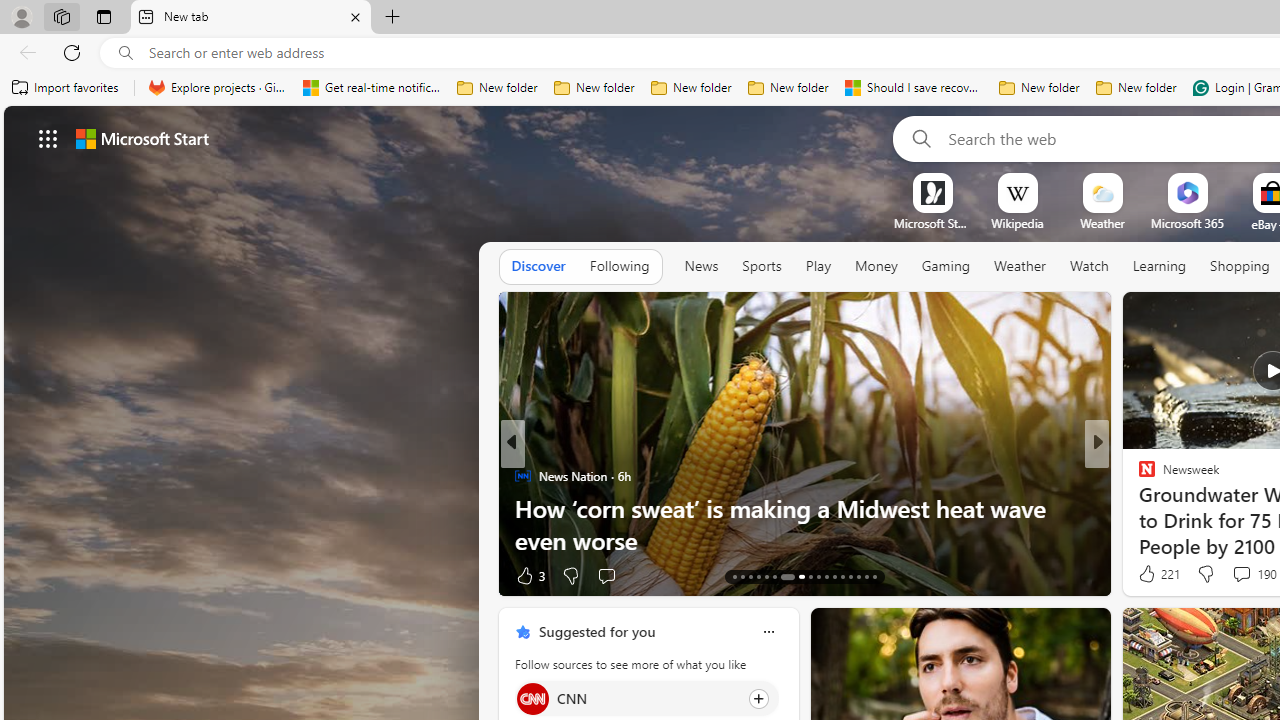  What do you see at coordinates (946, 266) in the screenshot?
I see `Gaming` at bounding box center [946, 266].